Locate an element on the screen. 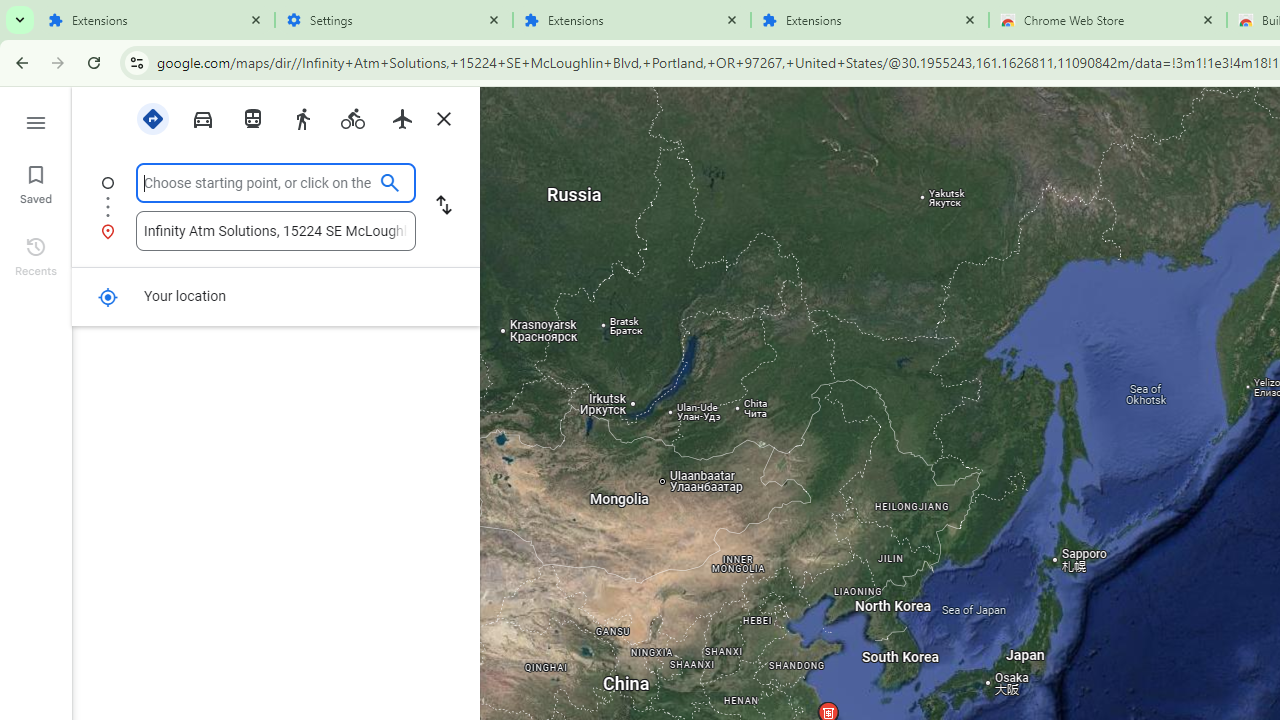  System is located at coordinates (10, 11).